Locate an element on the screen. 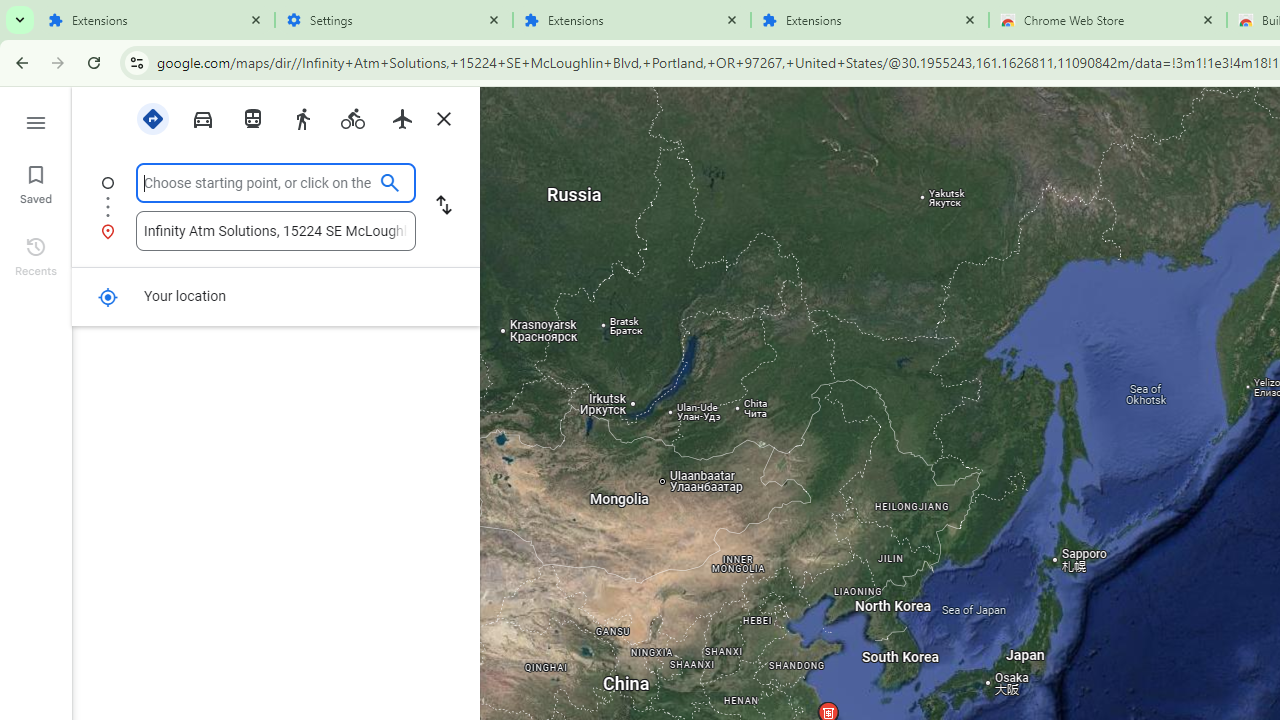  System is located at coordinates (10, 11).